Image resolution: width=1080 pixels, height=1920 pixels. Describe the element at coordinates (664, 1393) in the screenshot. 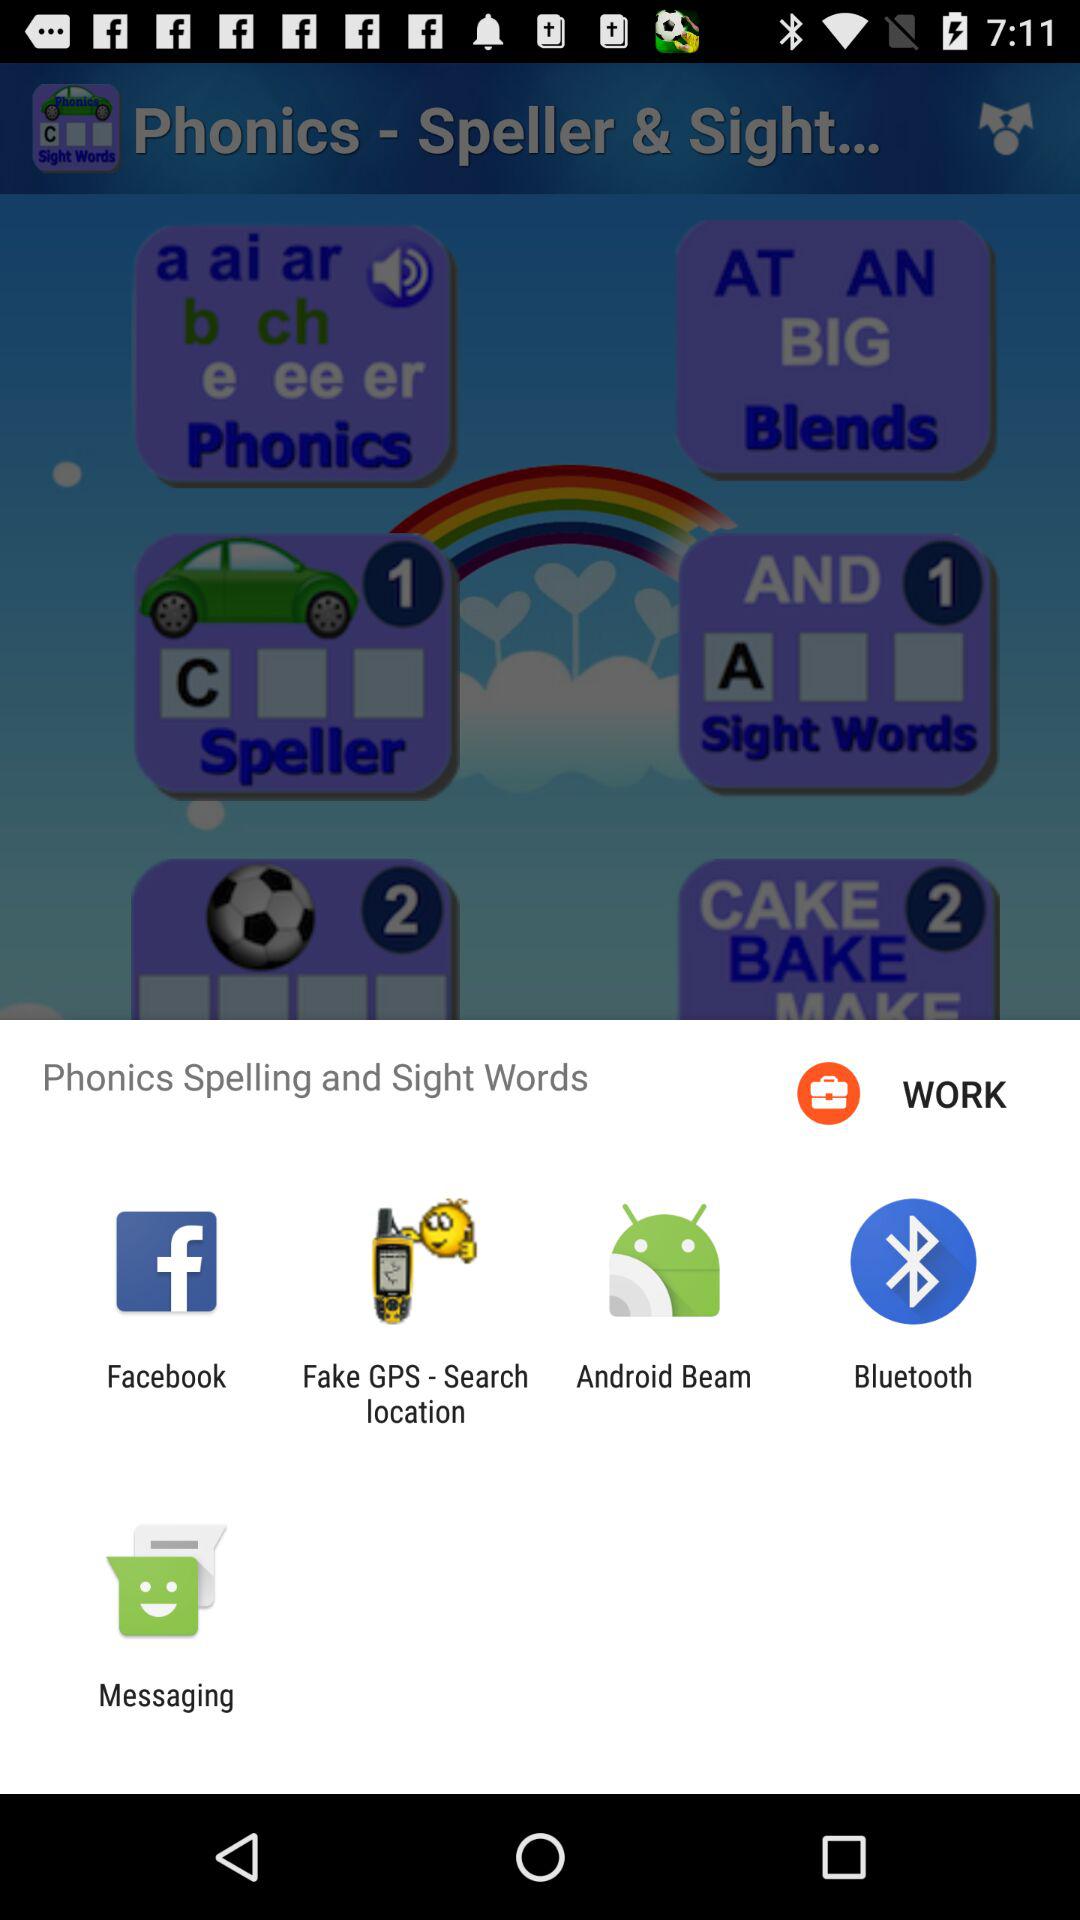

I see `launch android beam` at that location.